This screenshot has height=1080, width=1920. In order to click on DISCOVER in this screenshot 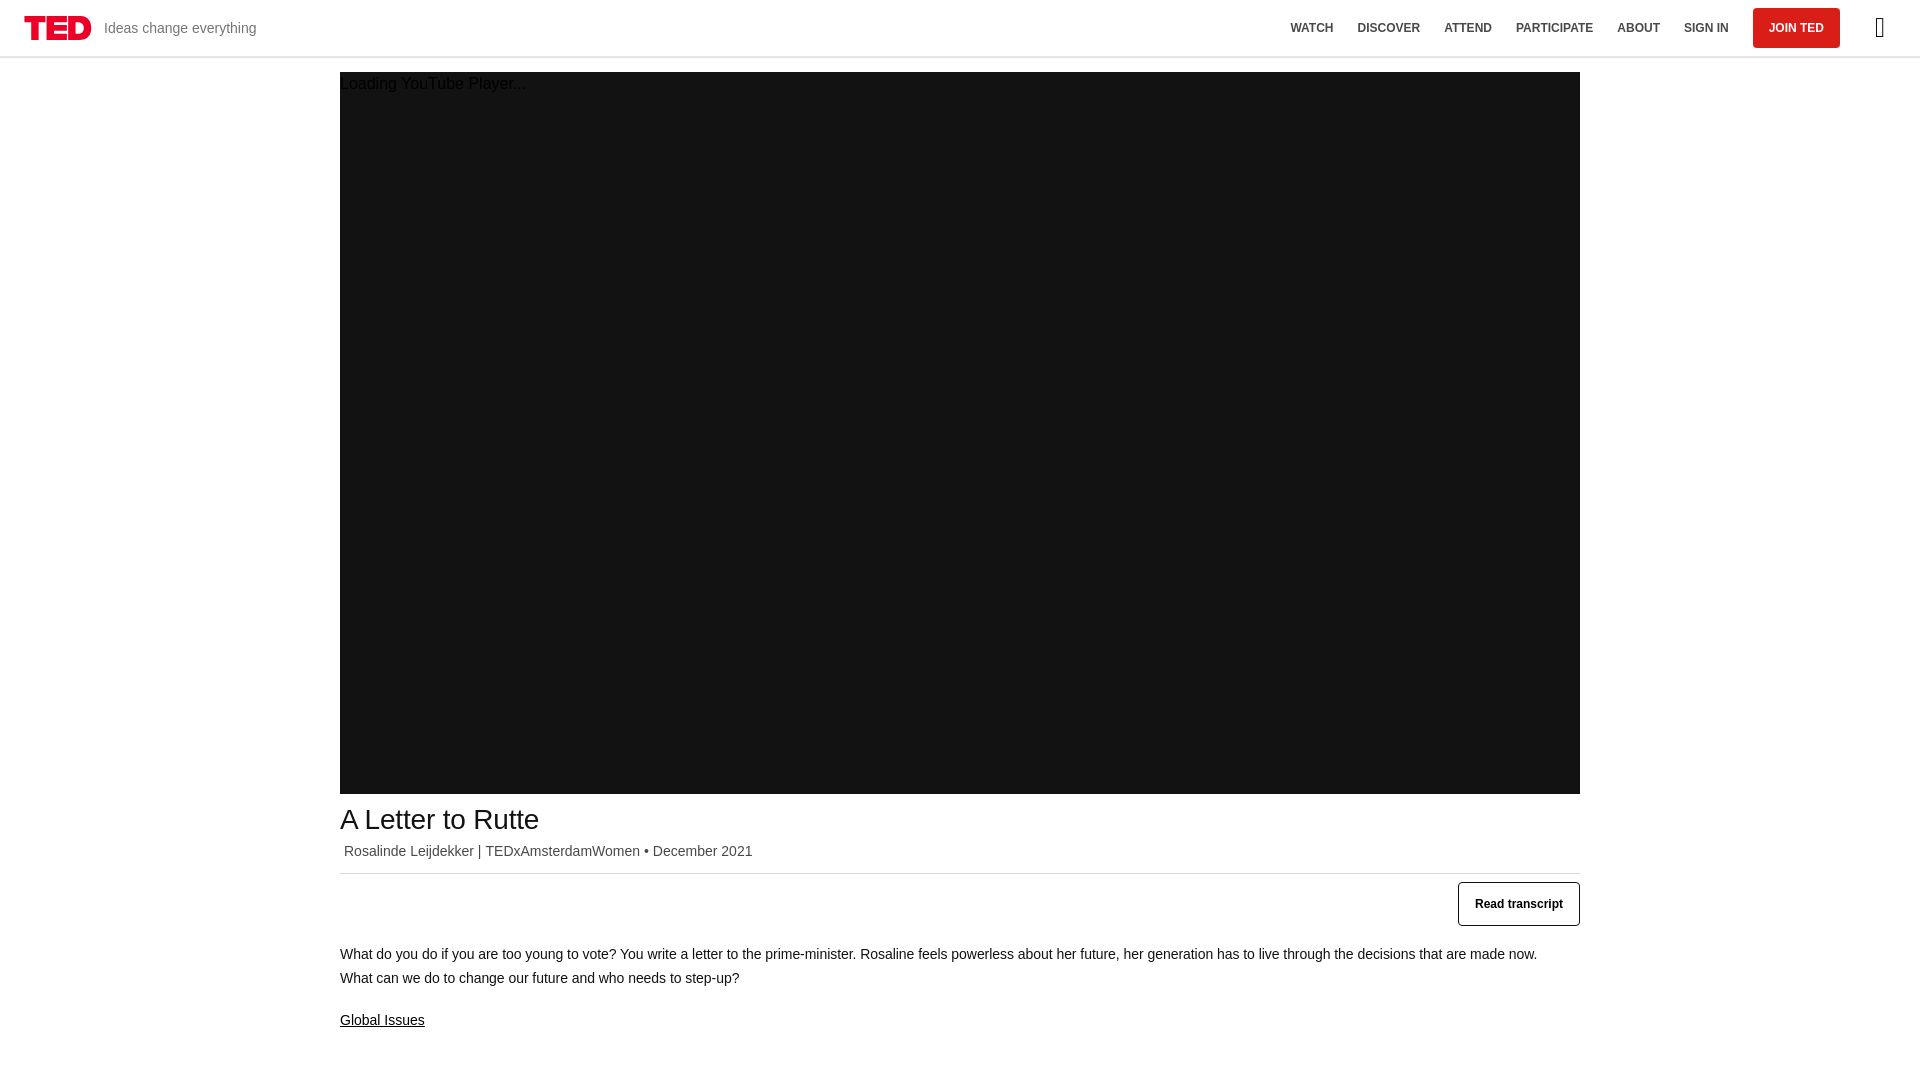, I will do `click(1388, 28)`.